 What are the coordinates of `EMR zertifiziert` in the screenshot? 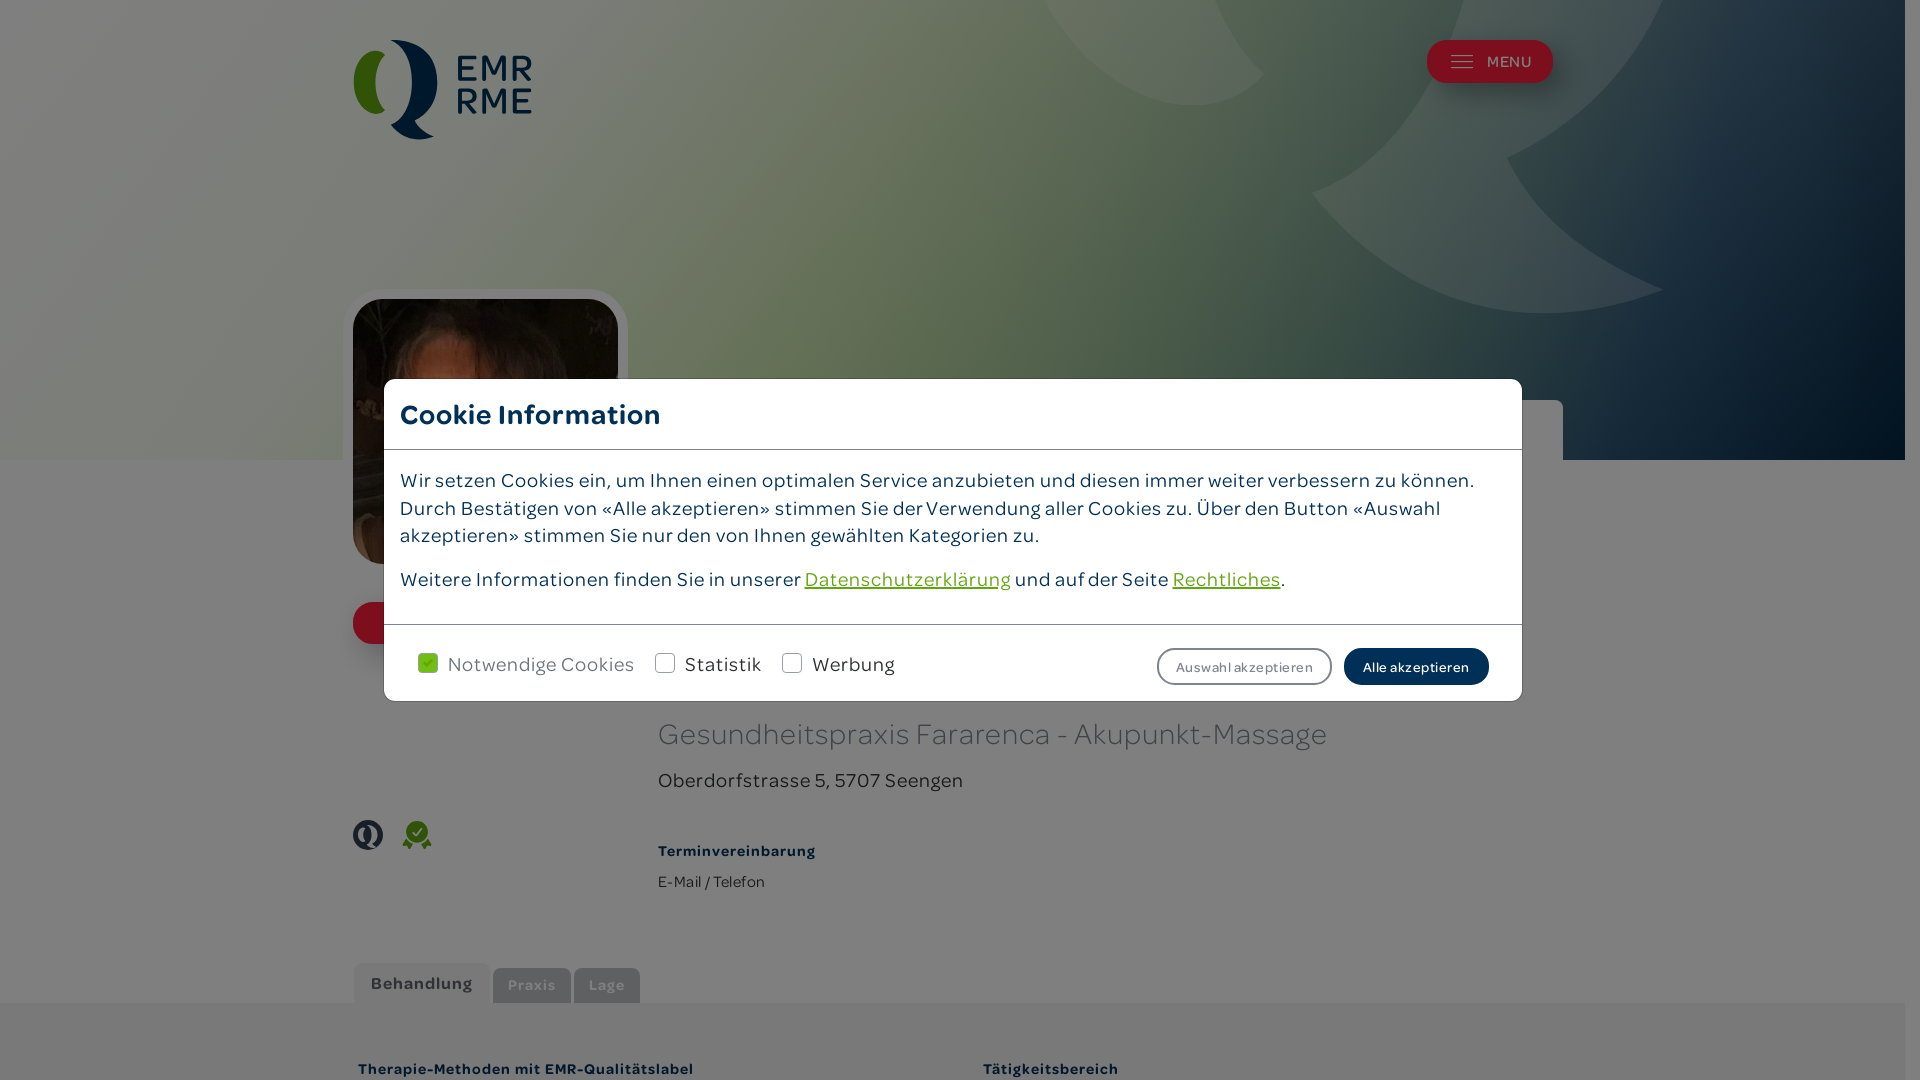 It's located at (367, 835).